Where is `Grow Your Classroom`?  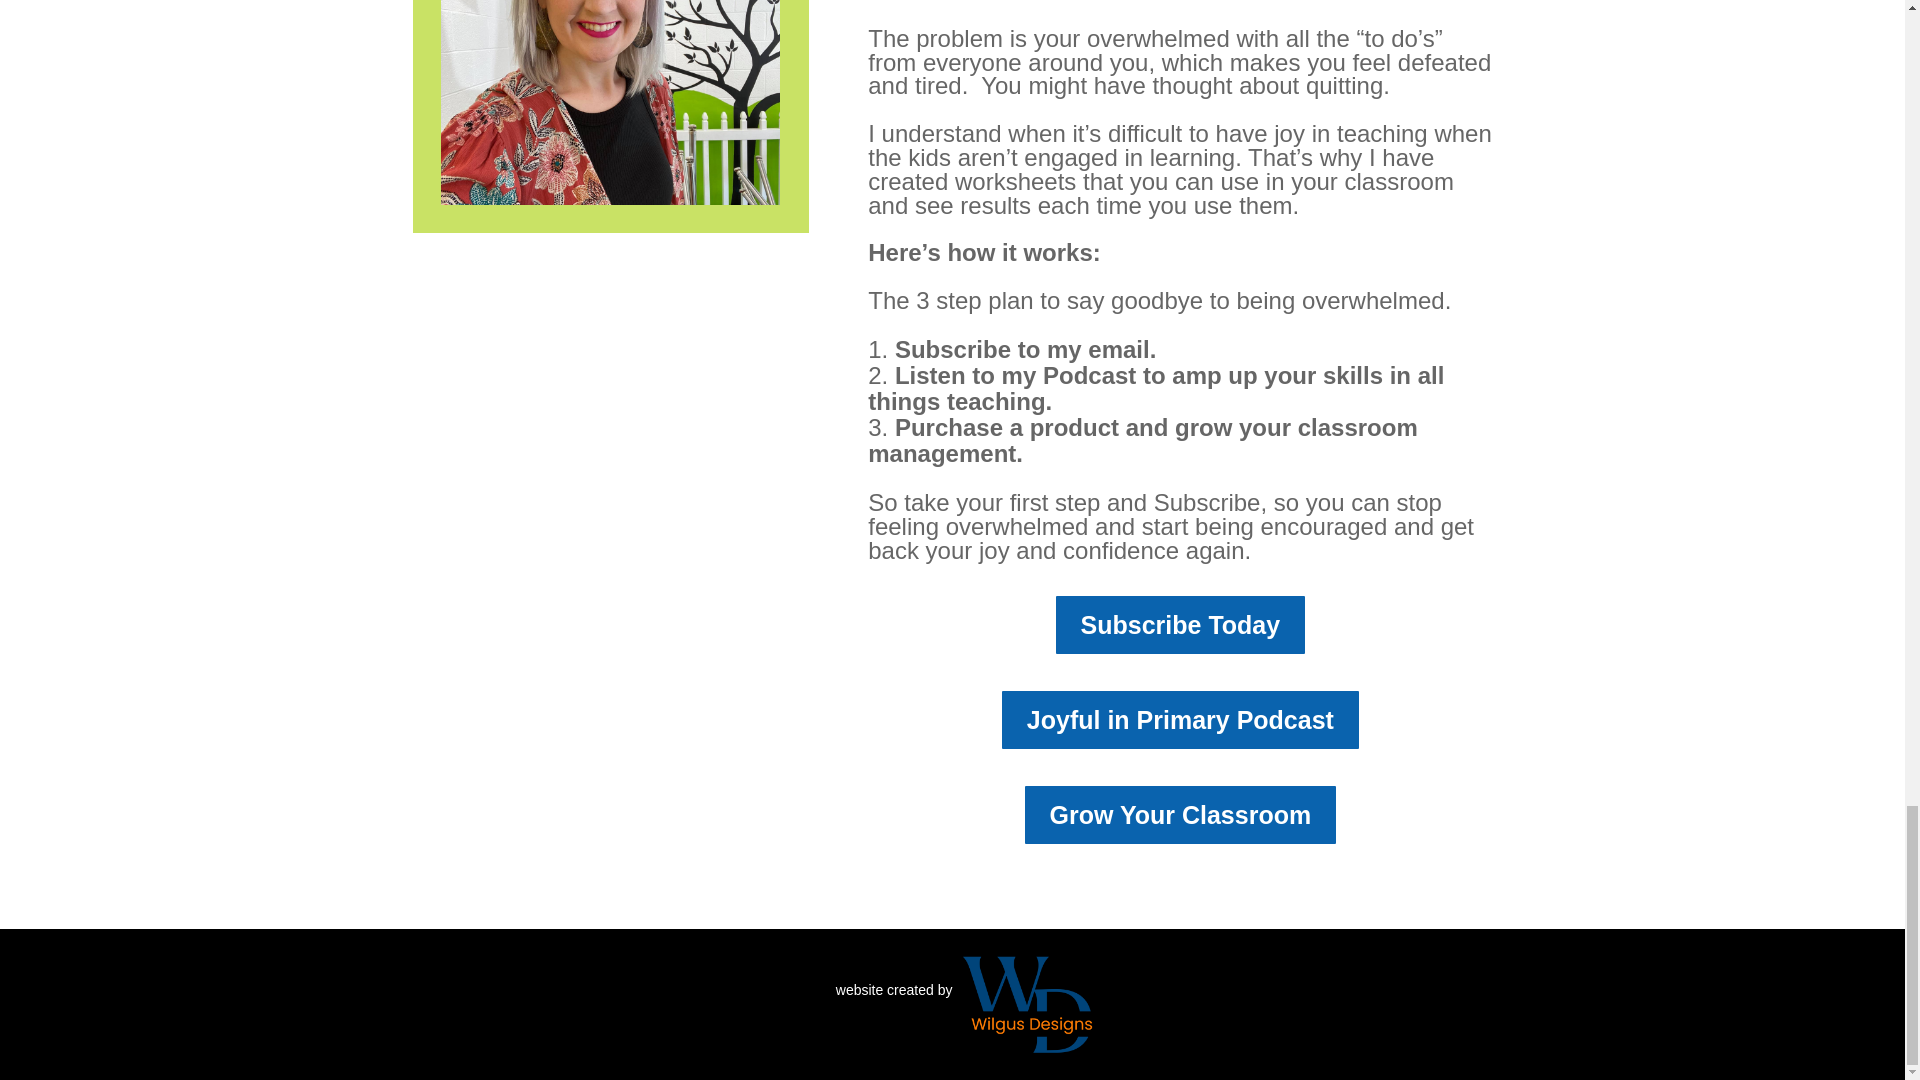 Grow Your Classroom is located at coordinates (1180, 814).